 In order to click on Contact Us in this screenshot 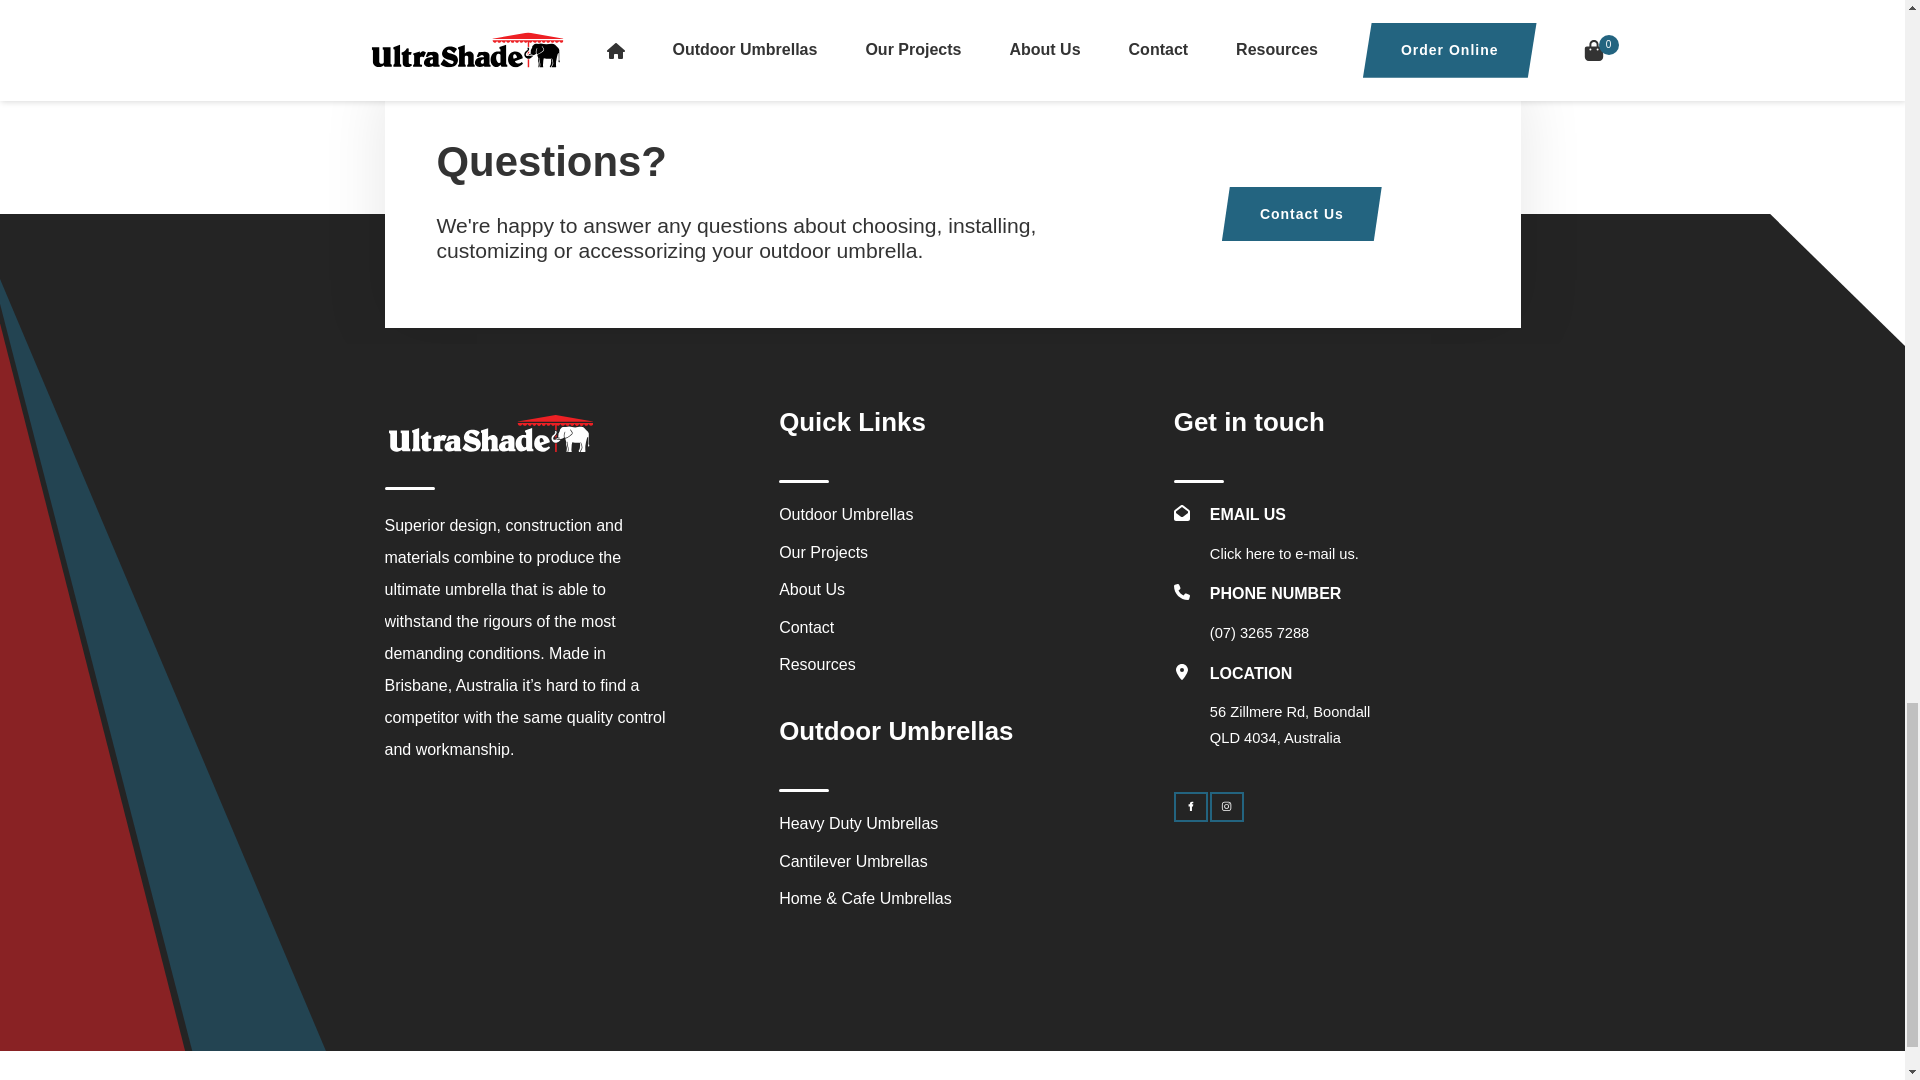, I will do `click(1302, 214)`.